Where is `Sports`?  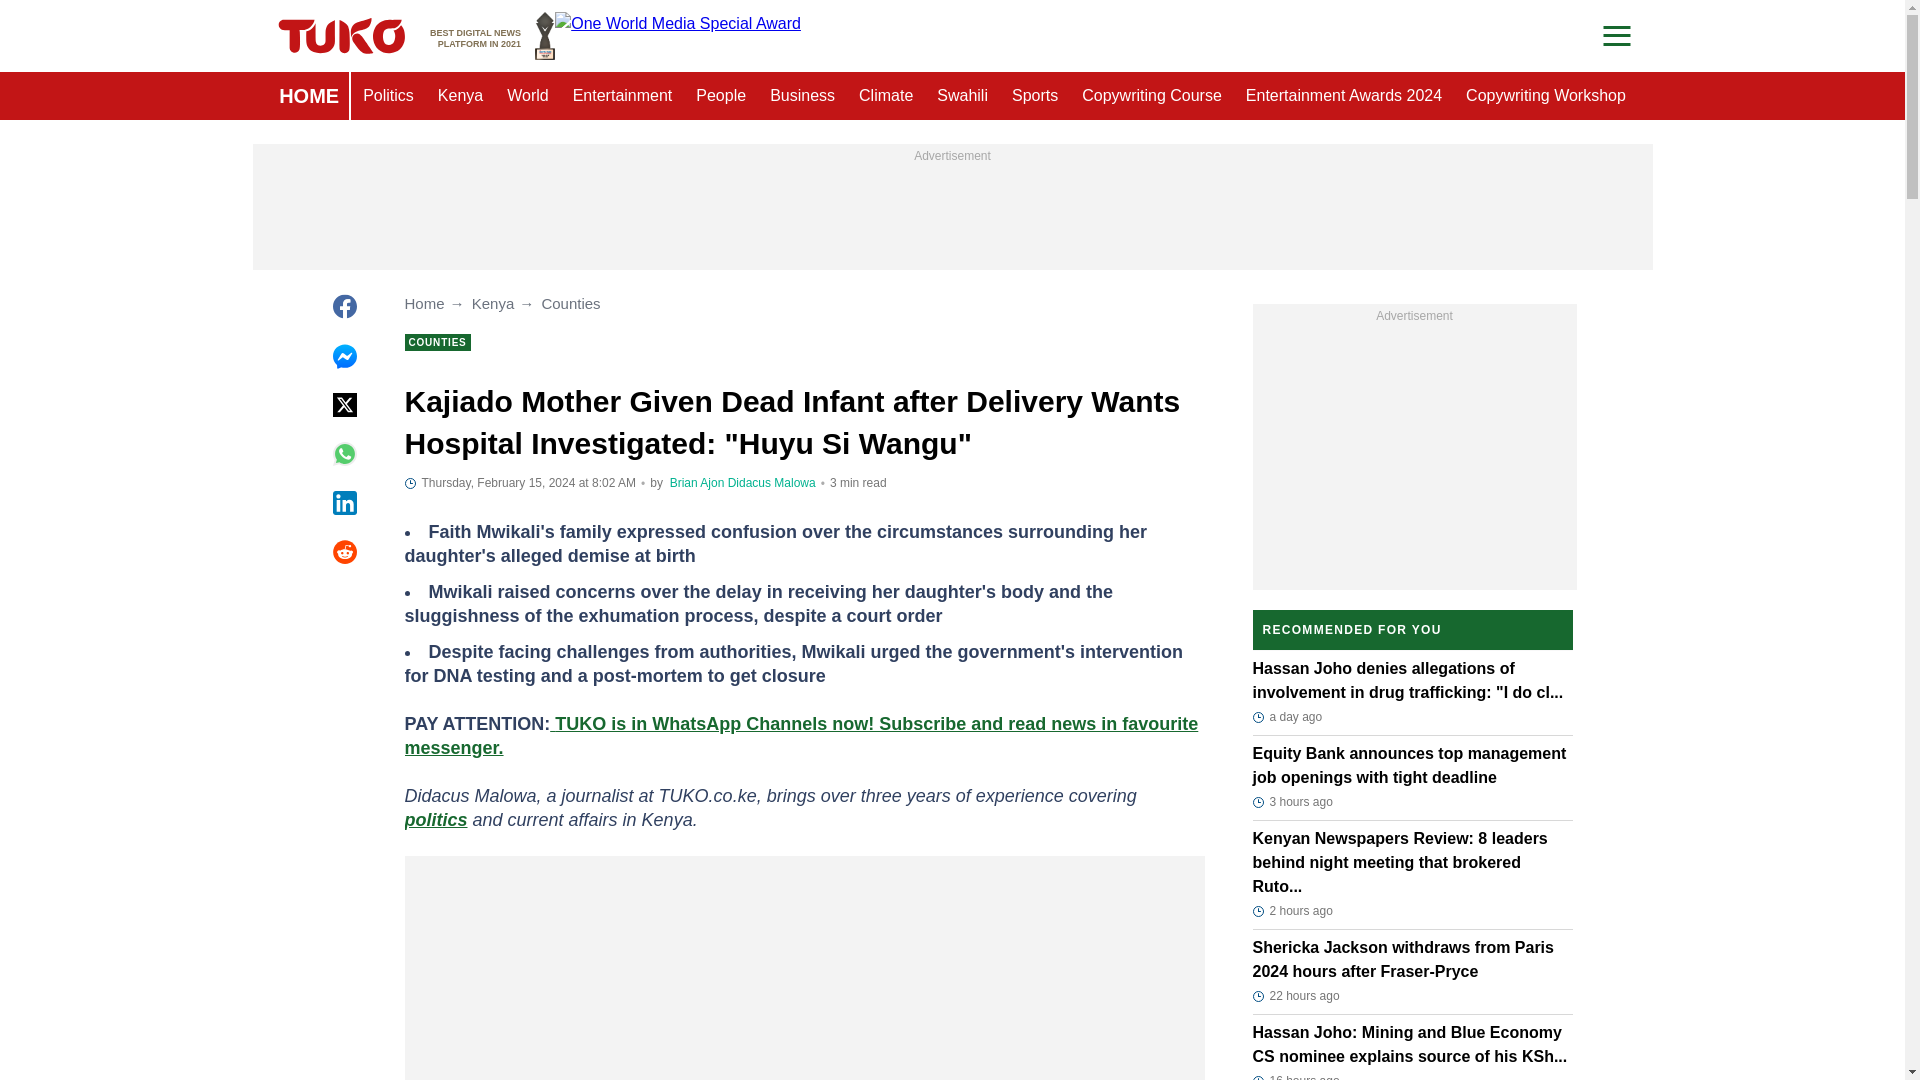 Sports is located at coordinates (1034, 96).